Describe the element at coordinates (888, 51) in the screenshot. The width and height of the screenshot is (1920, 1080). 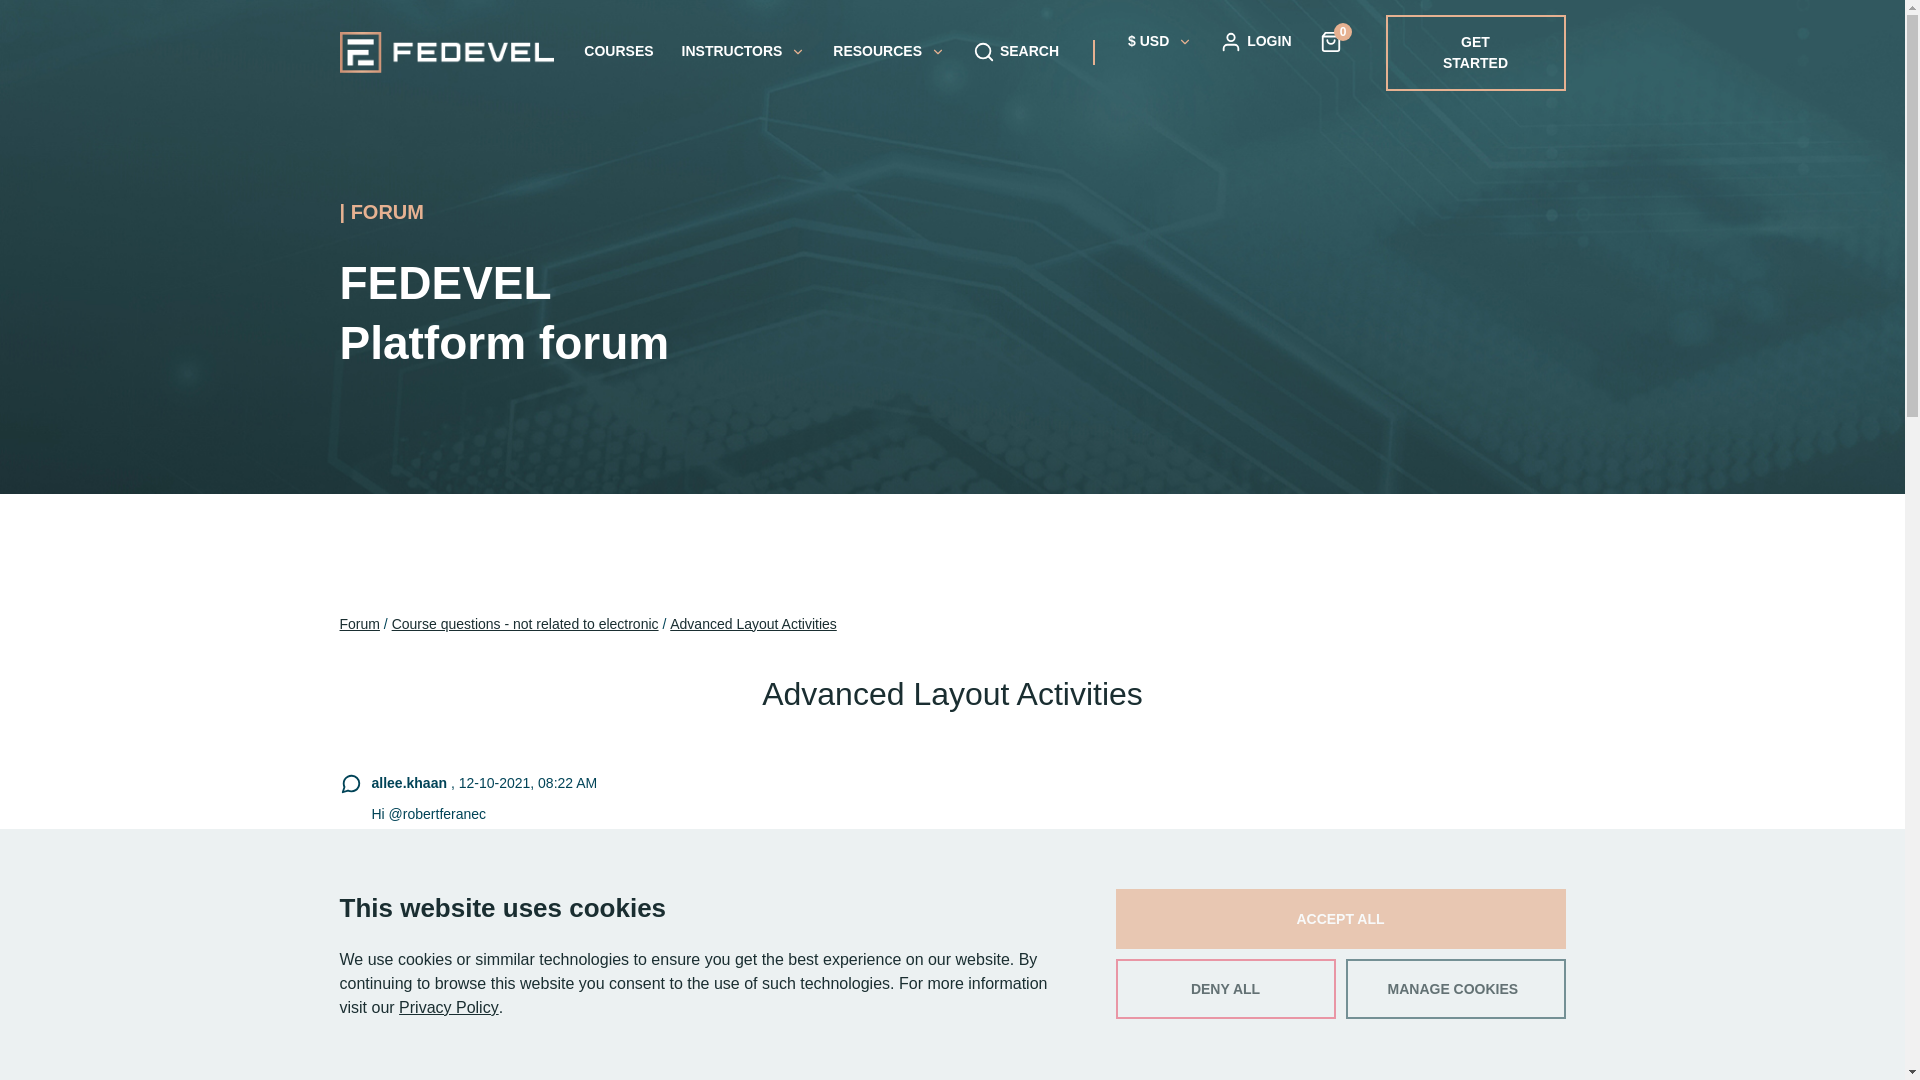
I see `RESOURCES ` at that location.